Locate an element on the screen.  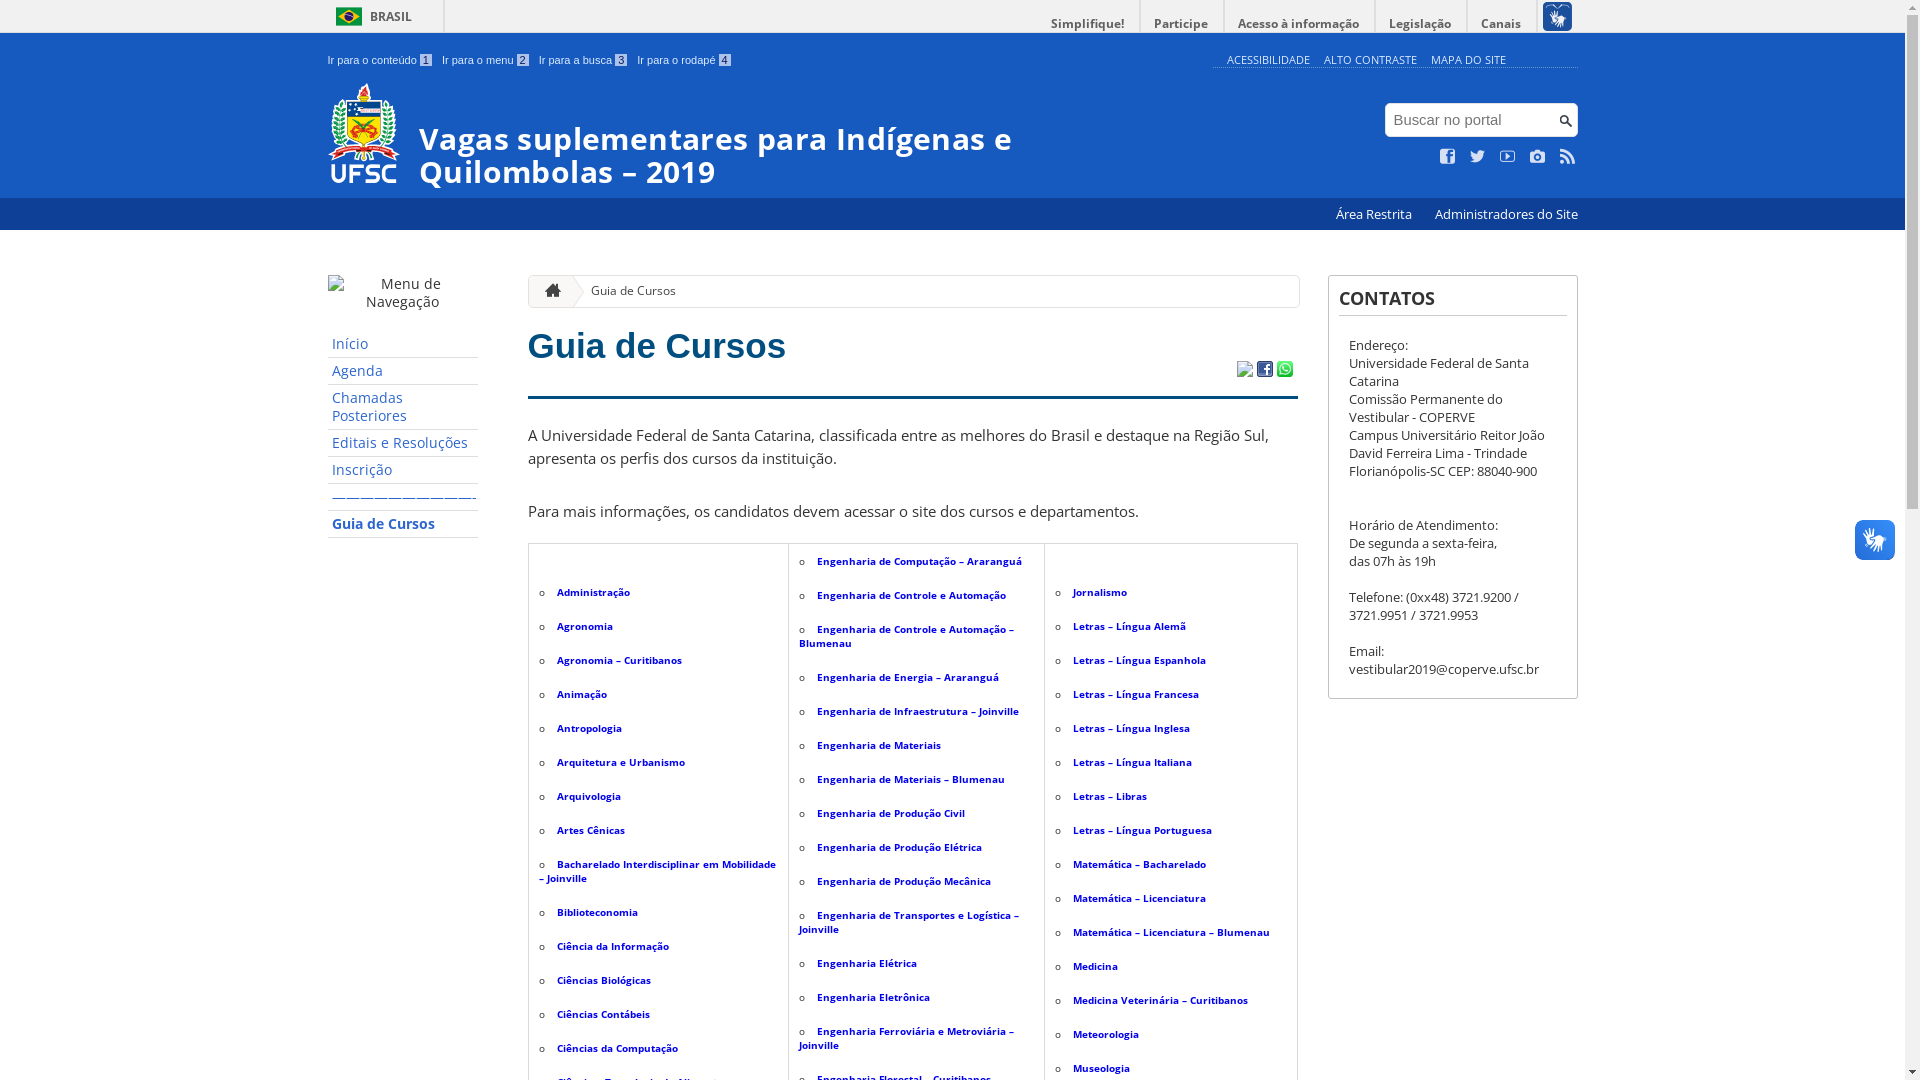
Chamadas Posteriores is located at coordinates (403, 407).